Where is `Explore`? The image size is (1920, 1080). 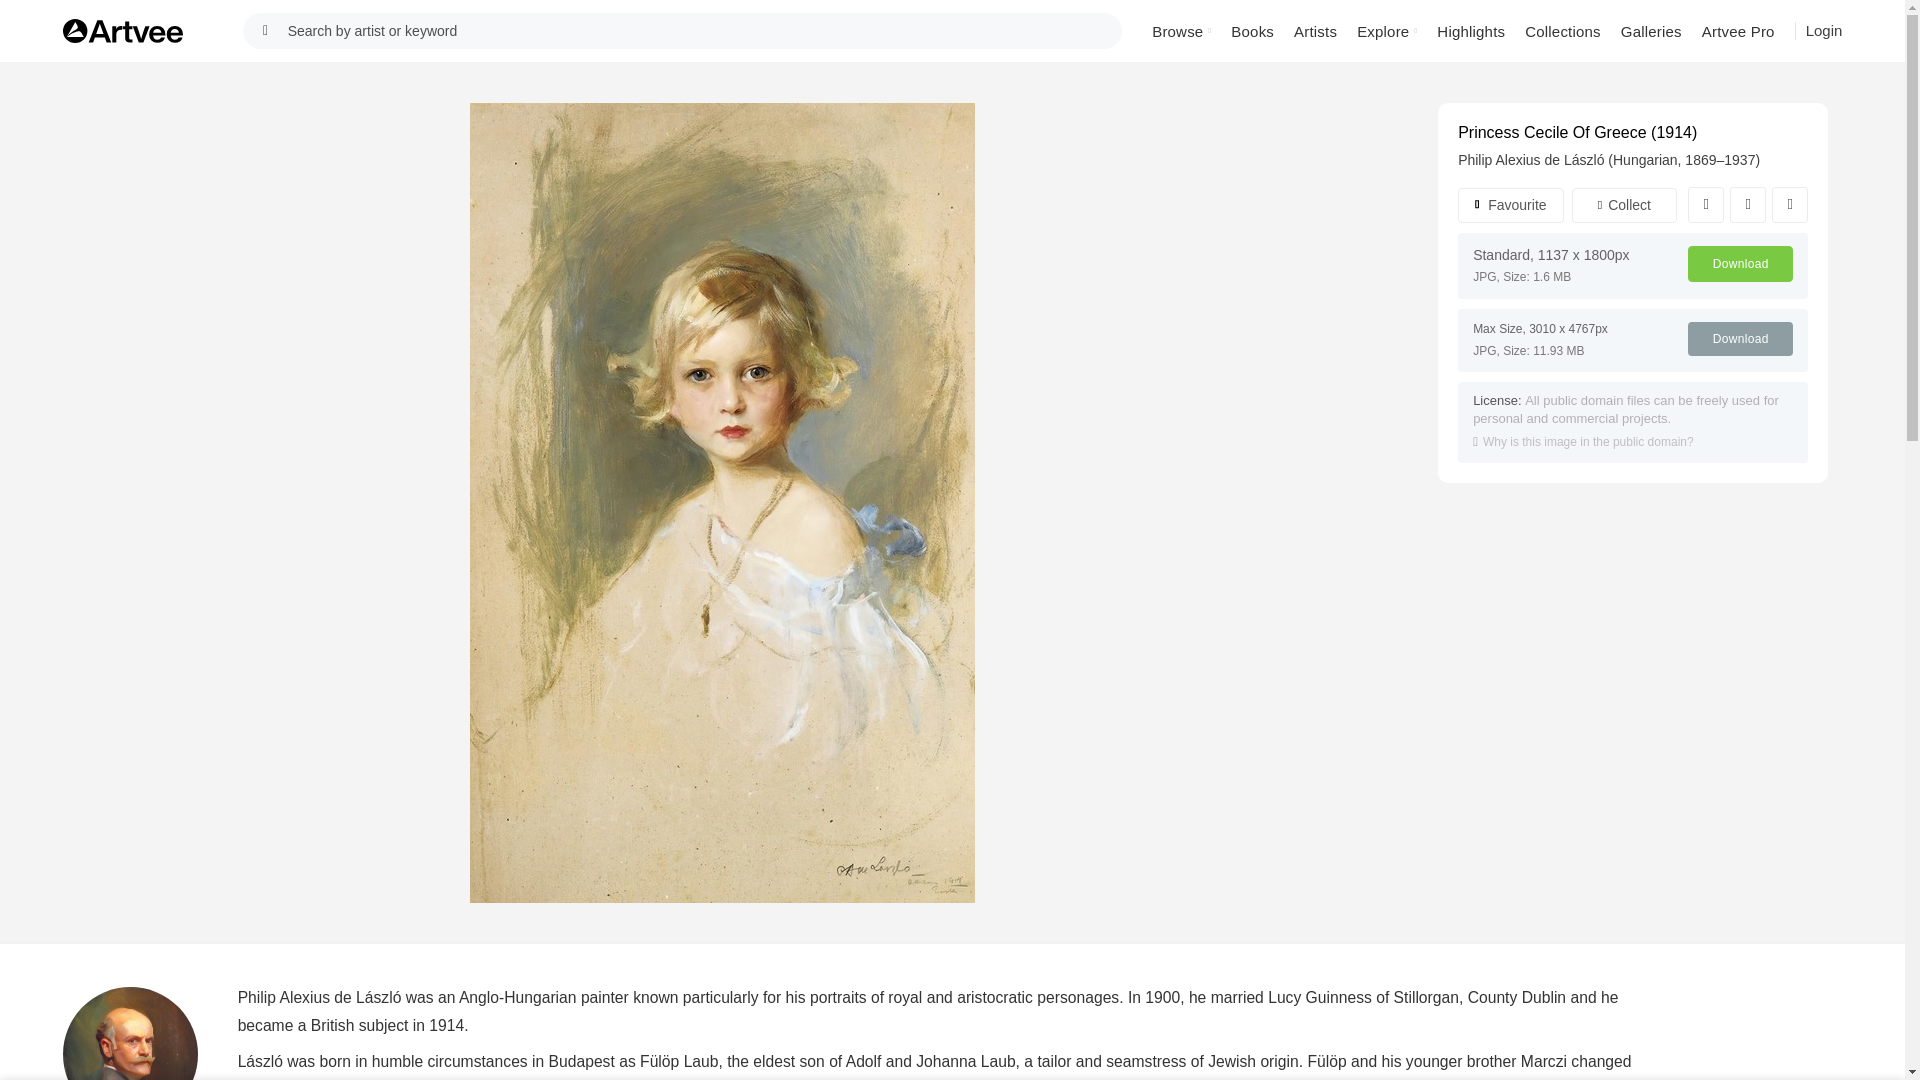 Explore is located at coordinates (1386, 30).